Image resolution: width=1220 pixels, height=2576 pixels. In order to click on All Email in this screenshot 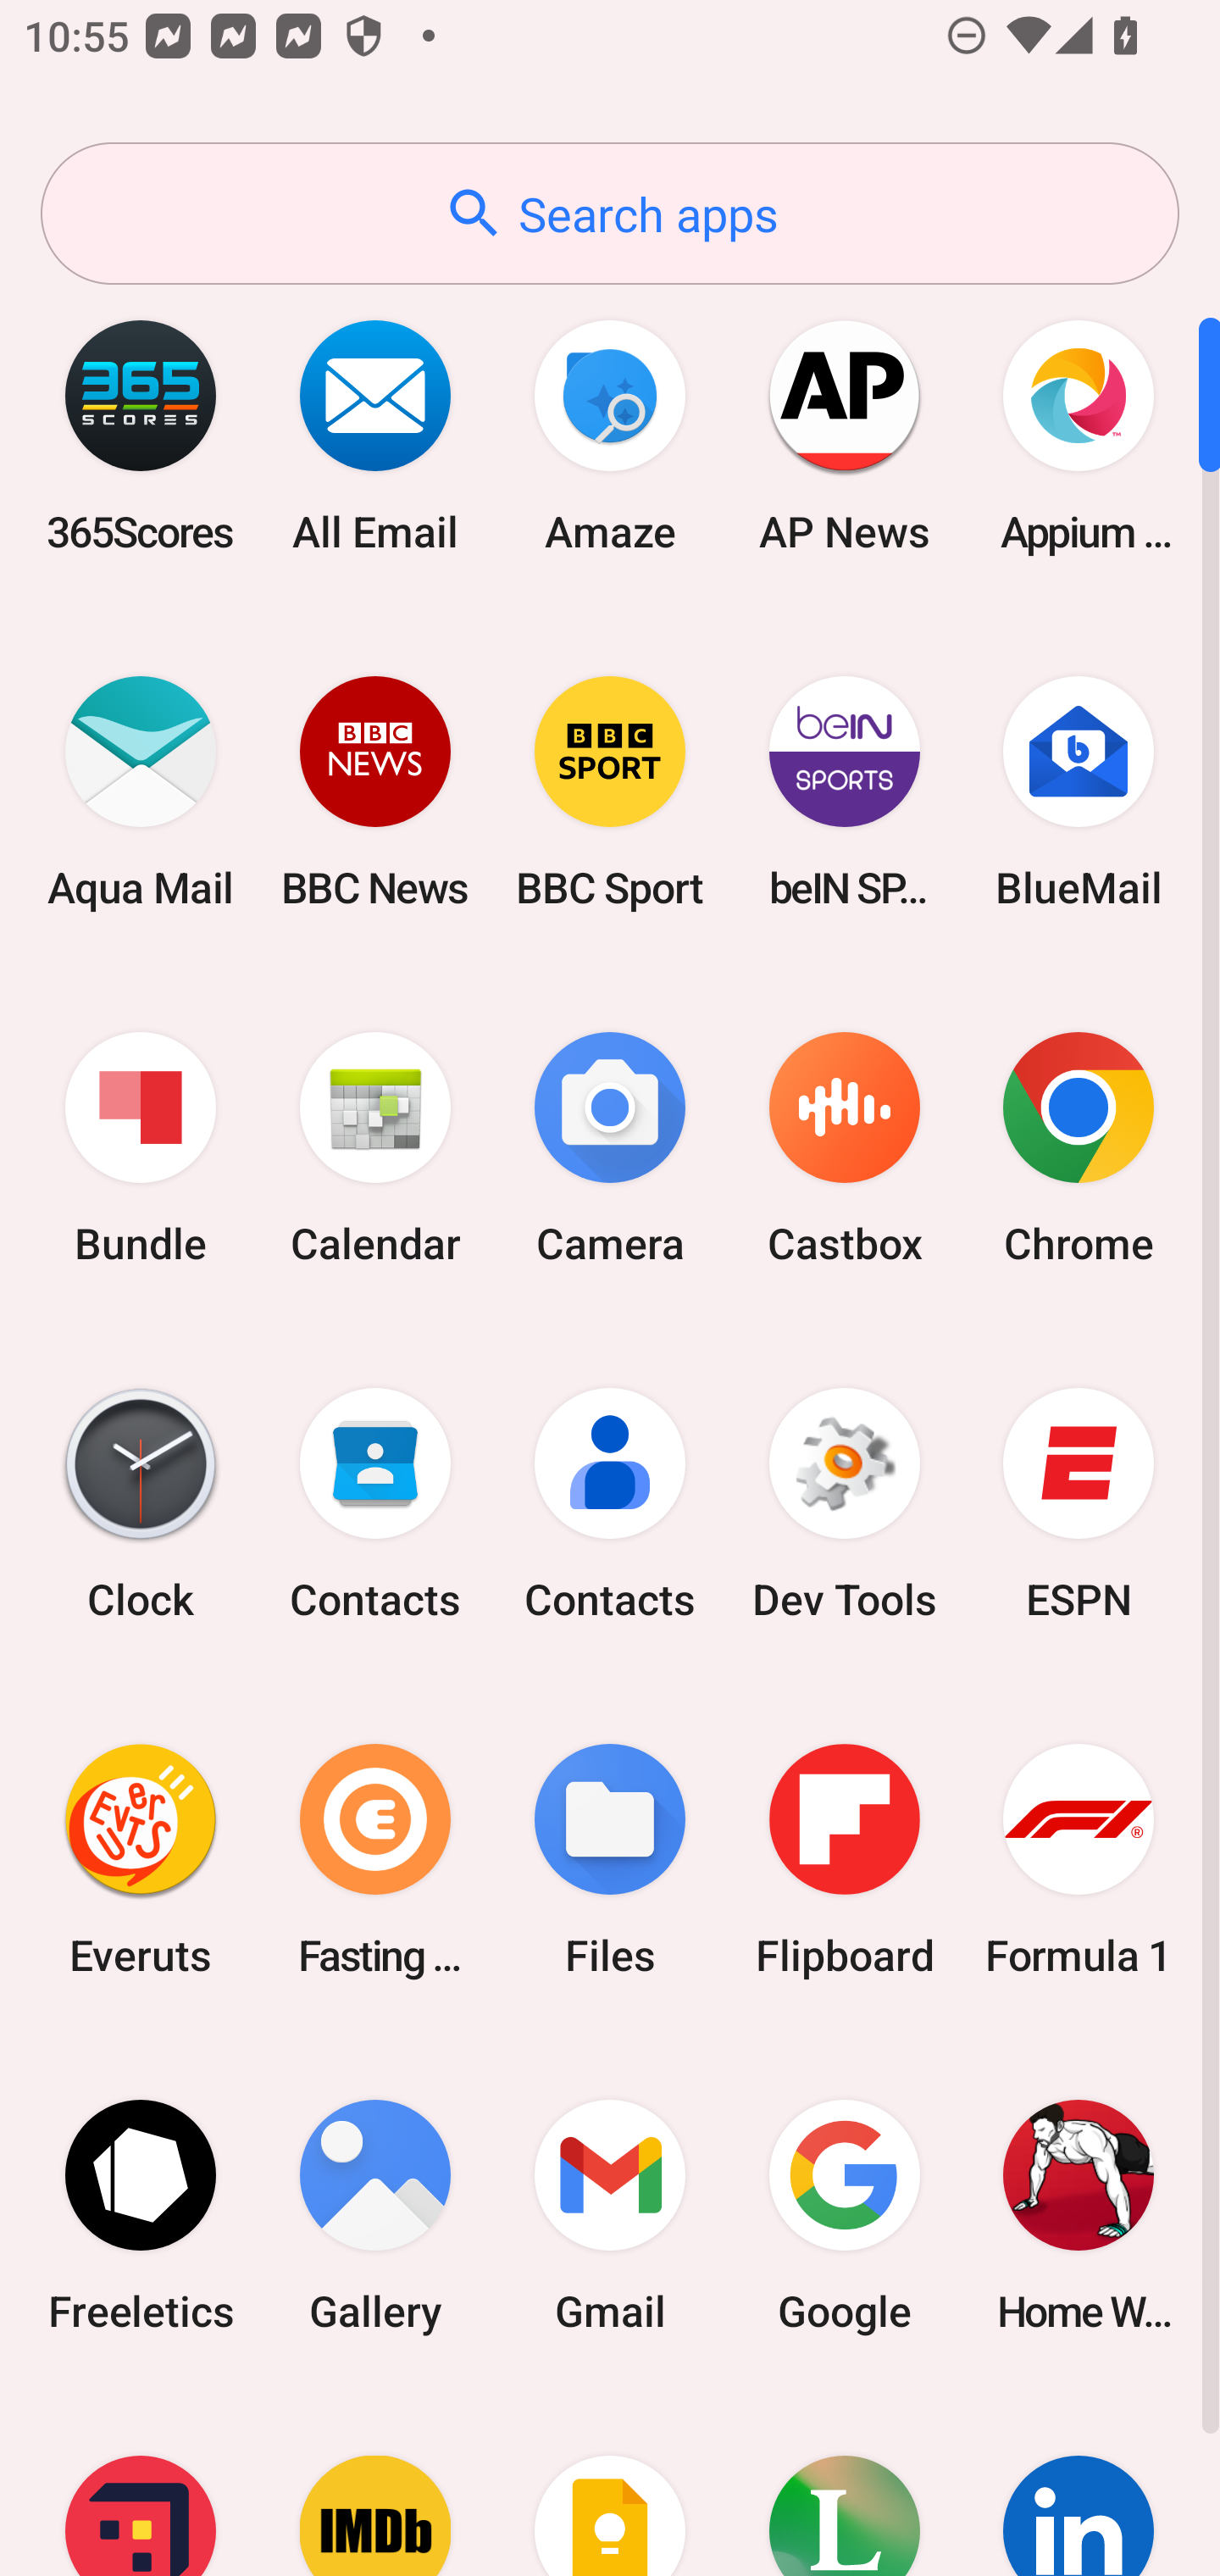, I will do `click(375, 436)`.